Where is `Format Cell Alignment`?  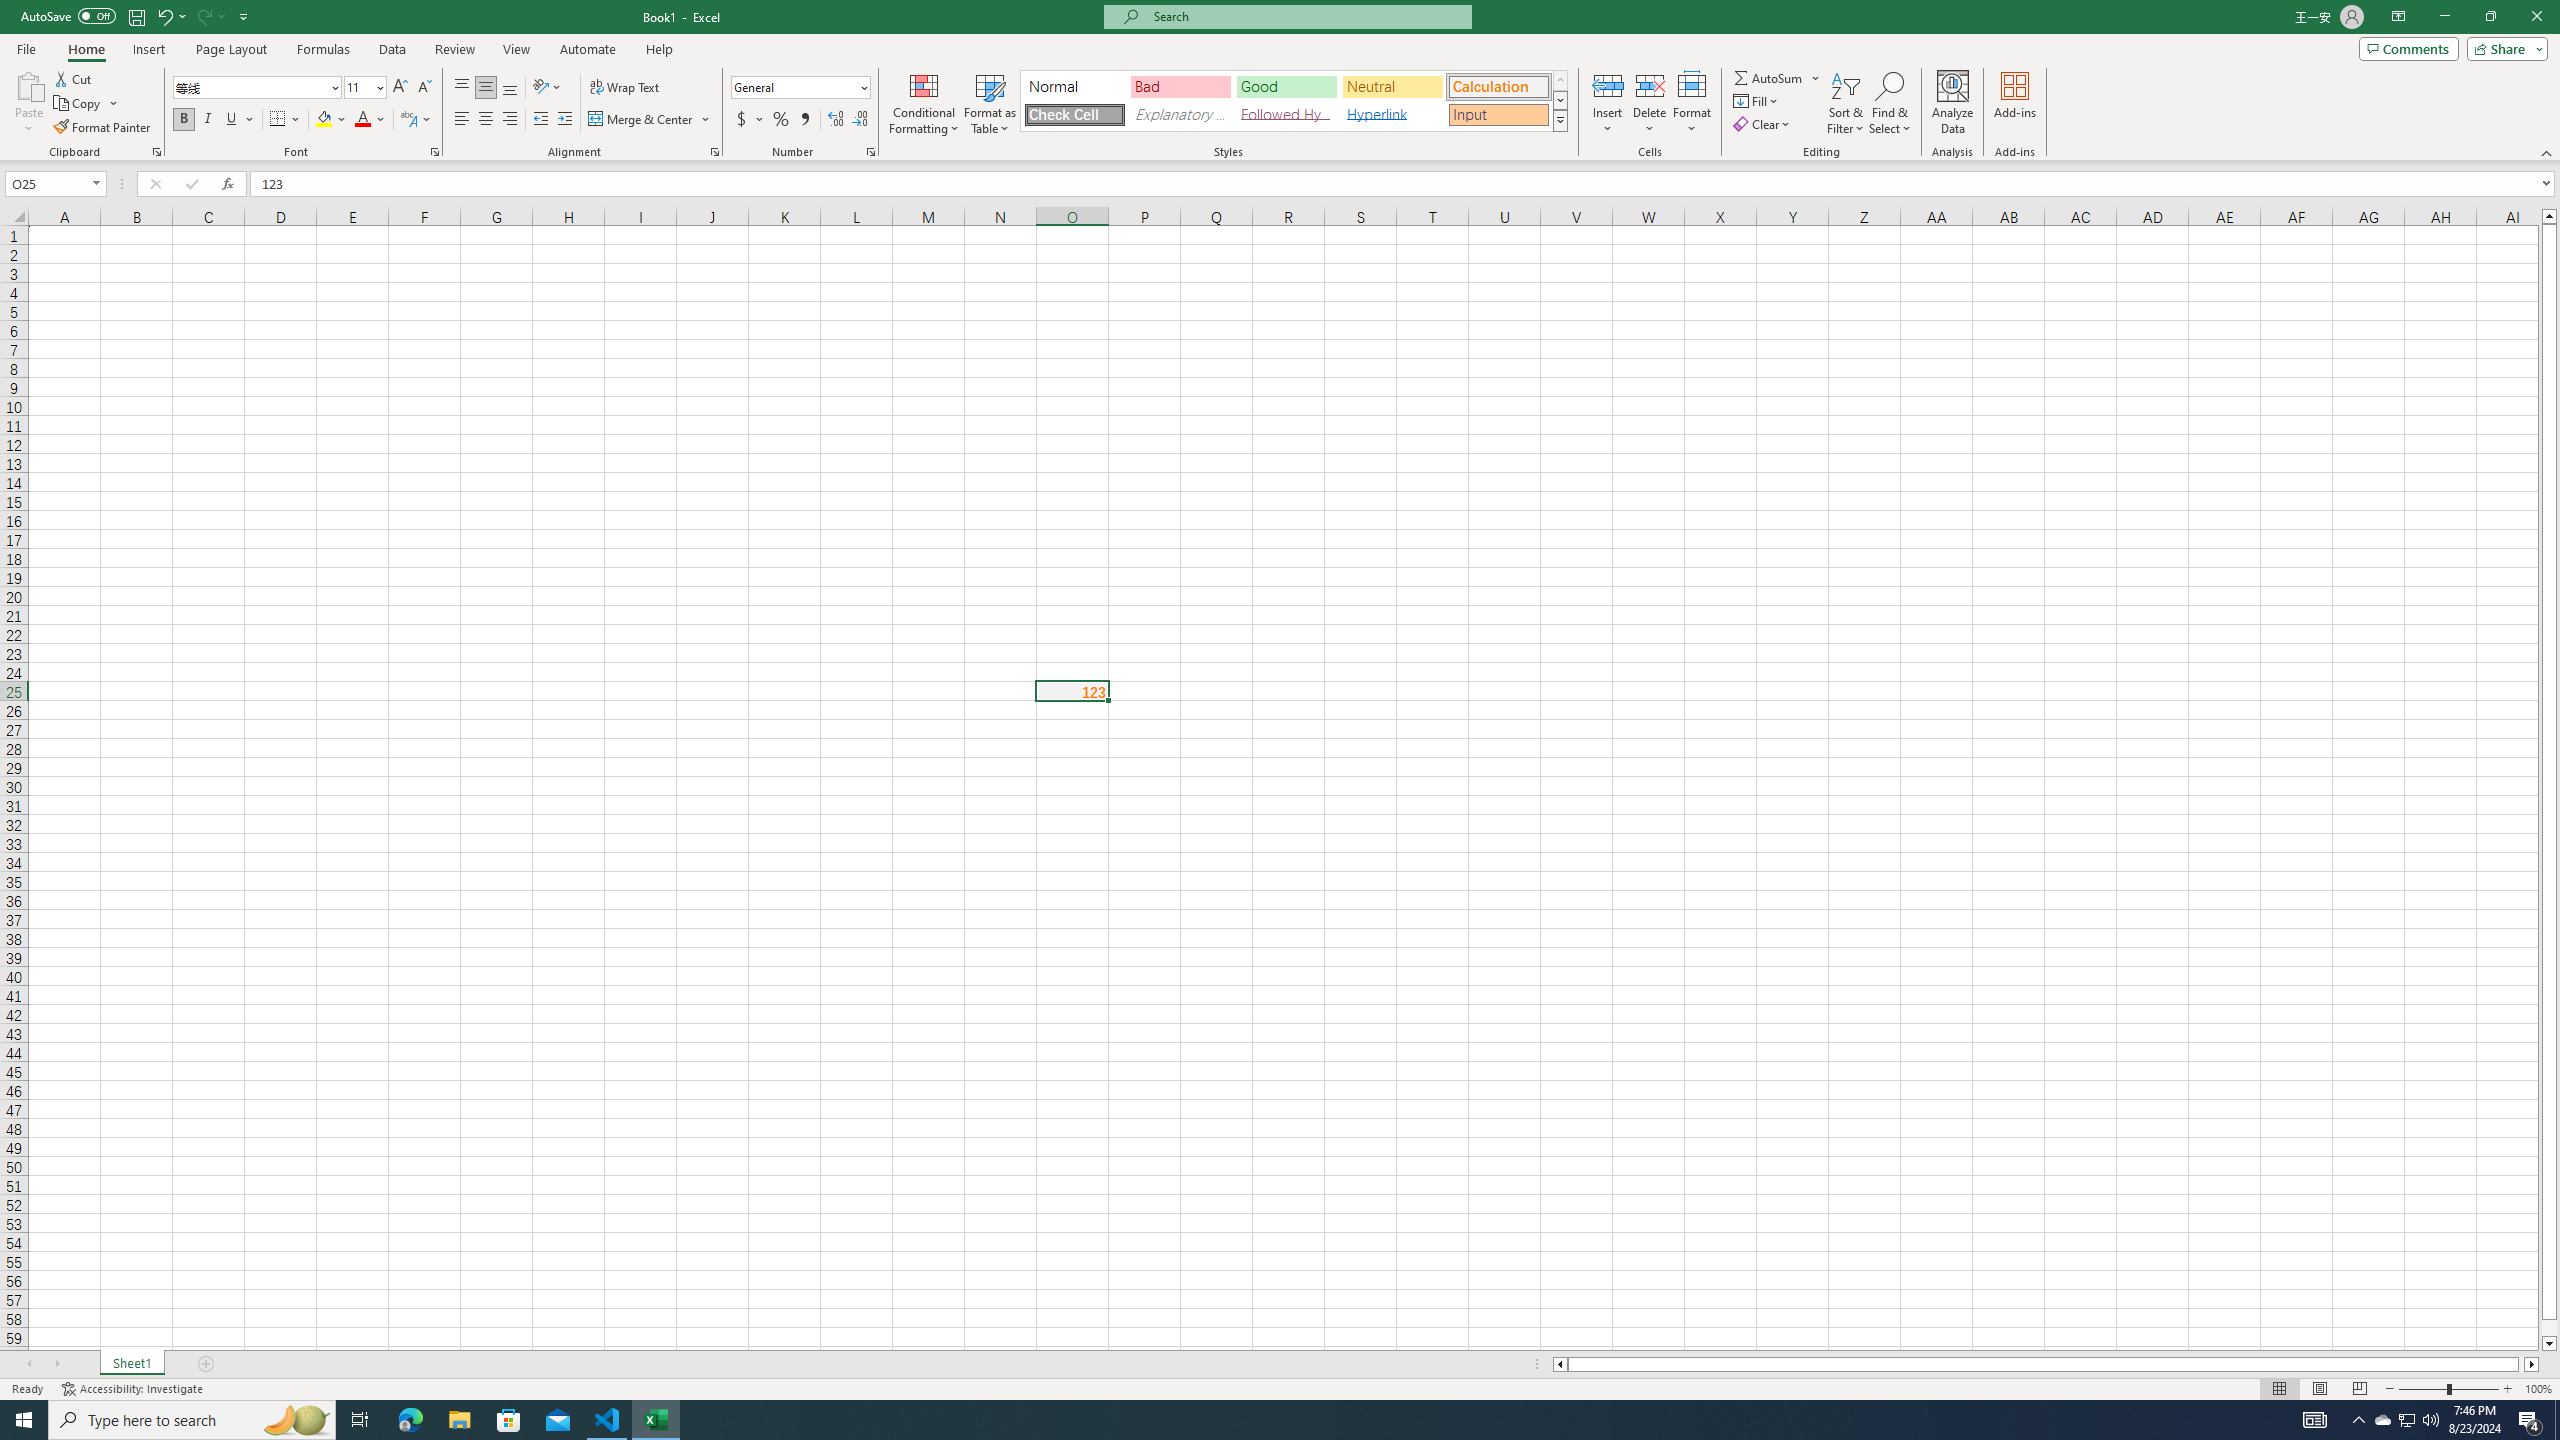 Format Cell Alignment is located at coordinates (714, 152).